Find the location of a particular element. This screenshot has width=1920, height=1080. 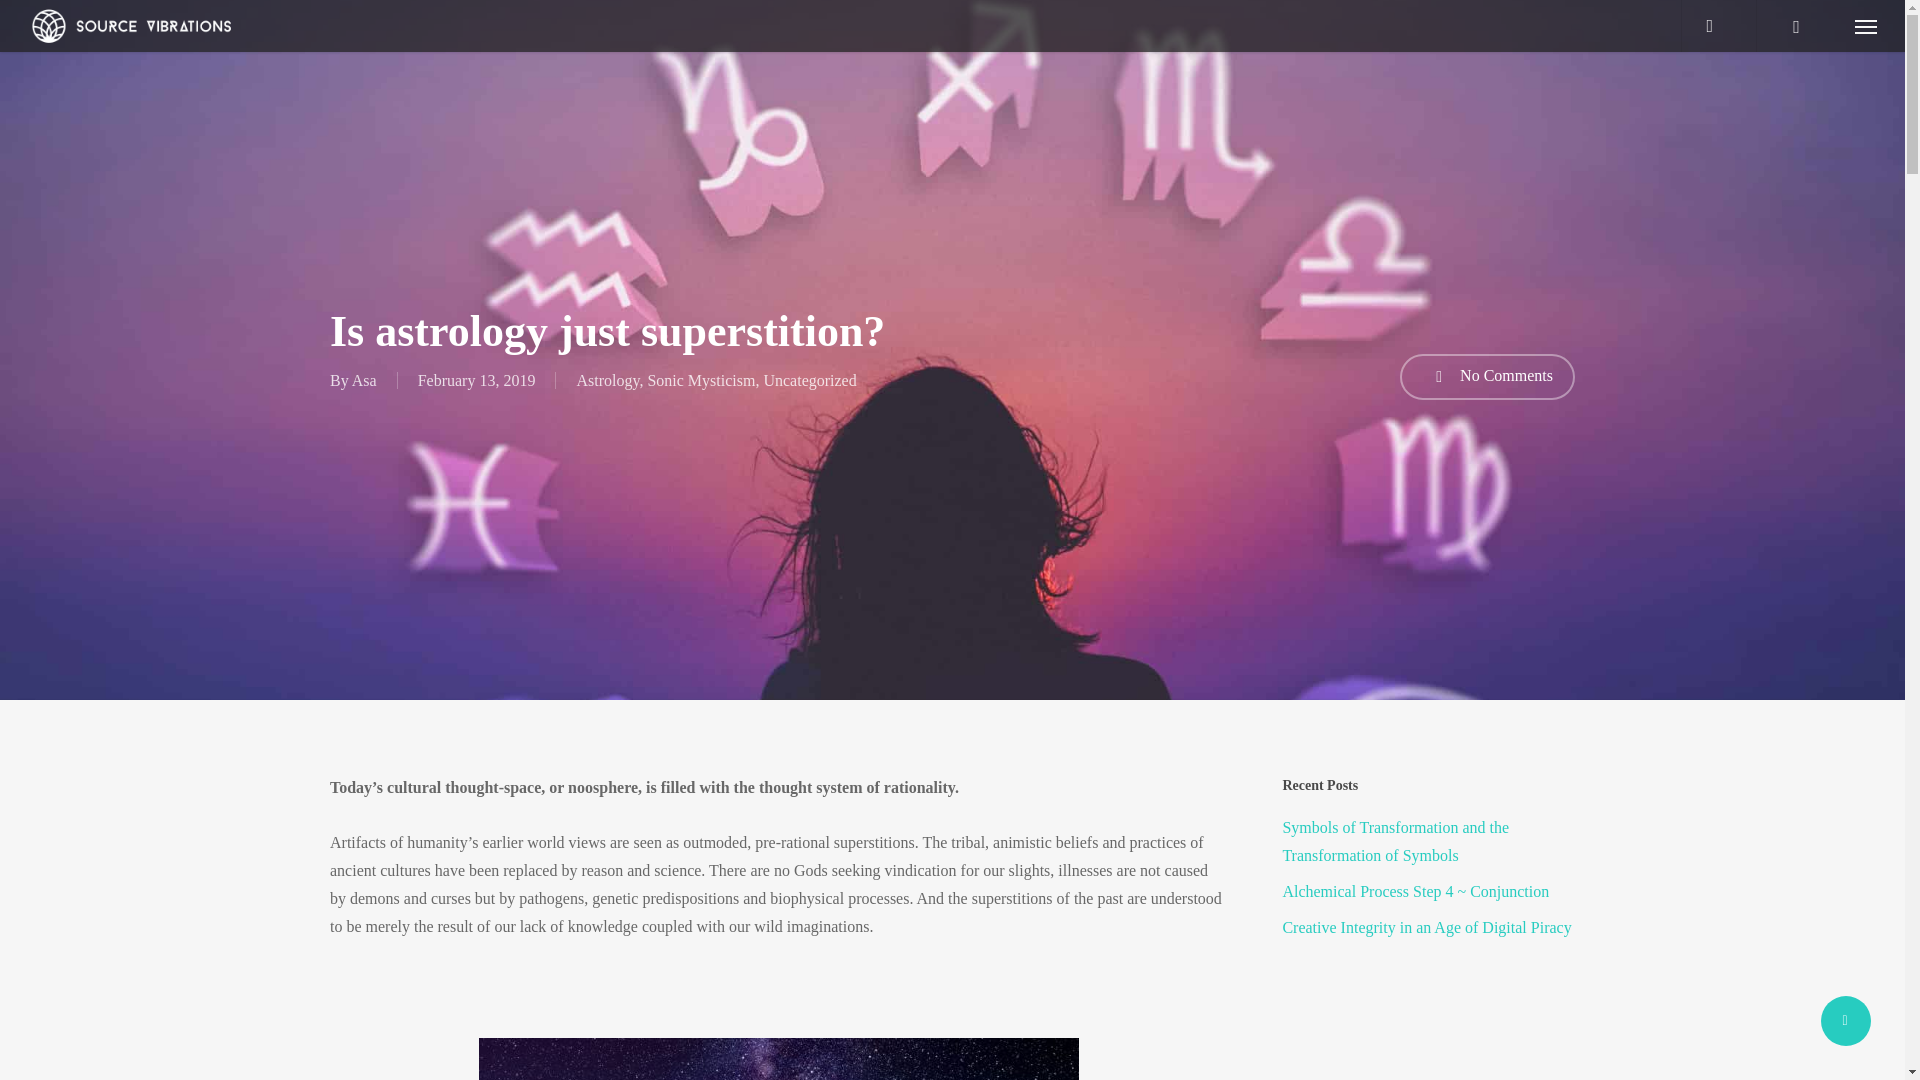

search is located at coordinates (1718, 26).